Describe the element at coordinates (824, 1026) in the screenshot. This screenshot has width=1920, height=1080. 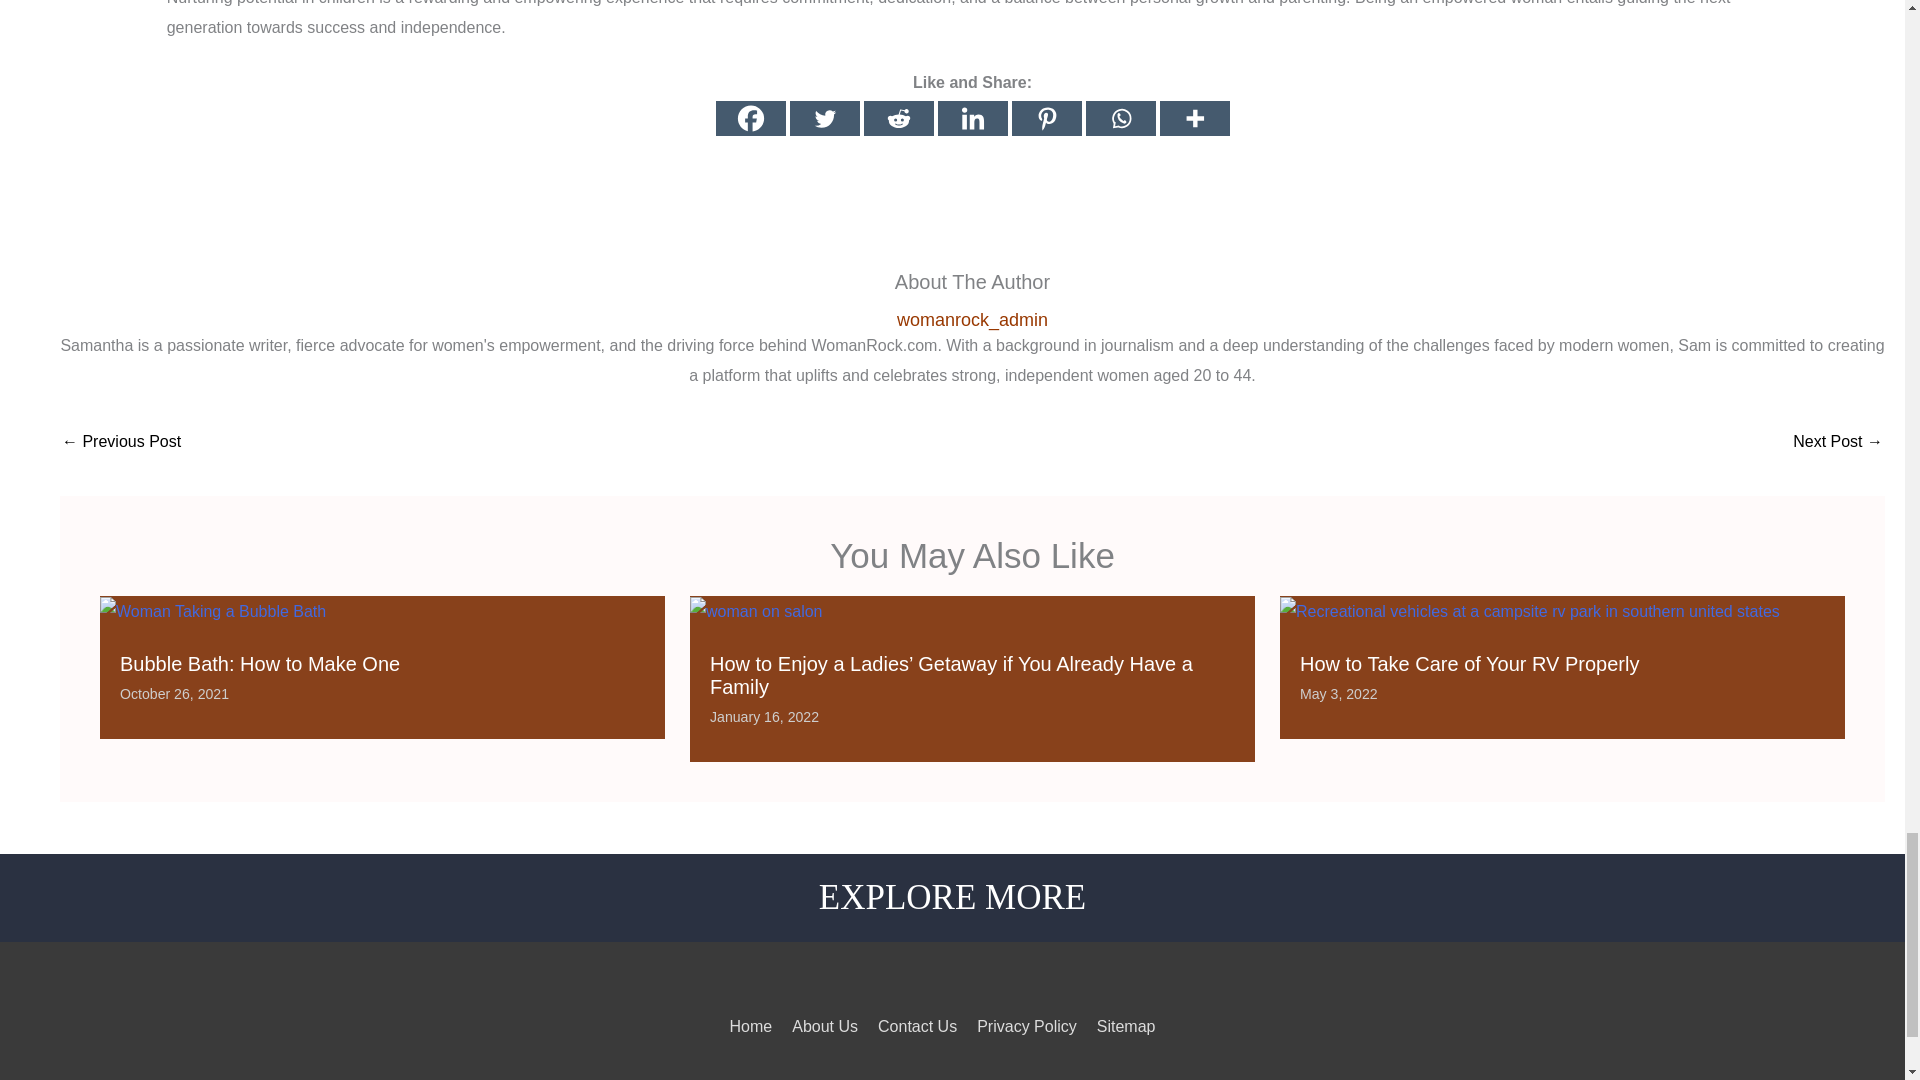
I see `About Us` at that location.